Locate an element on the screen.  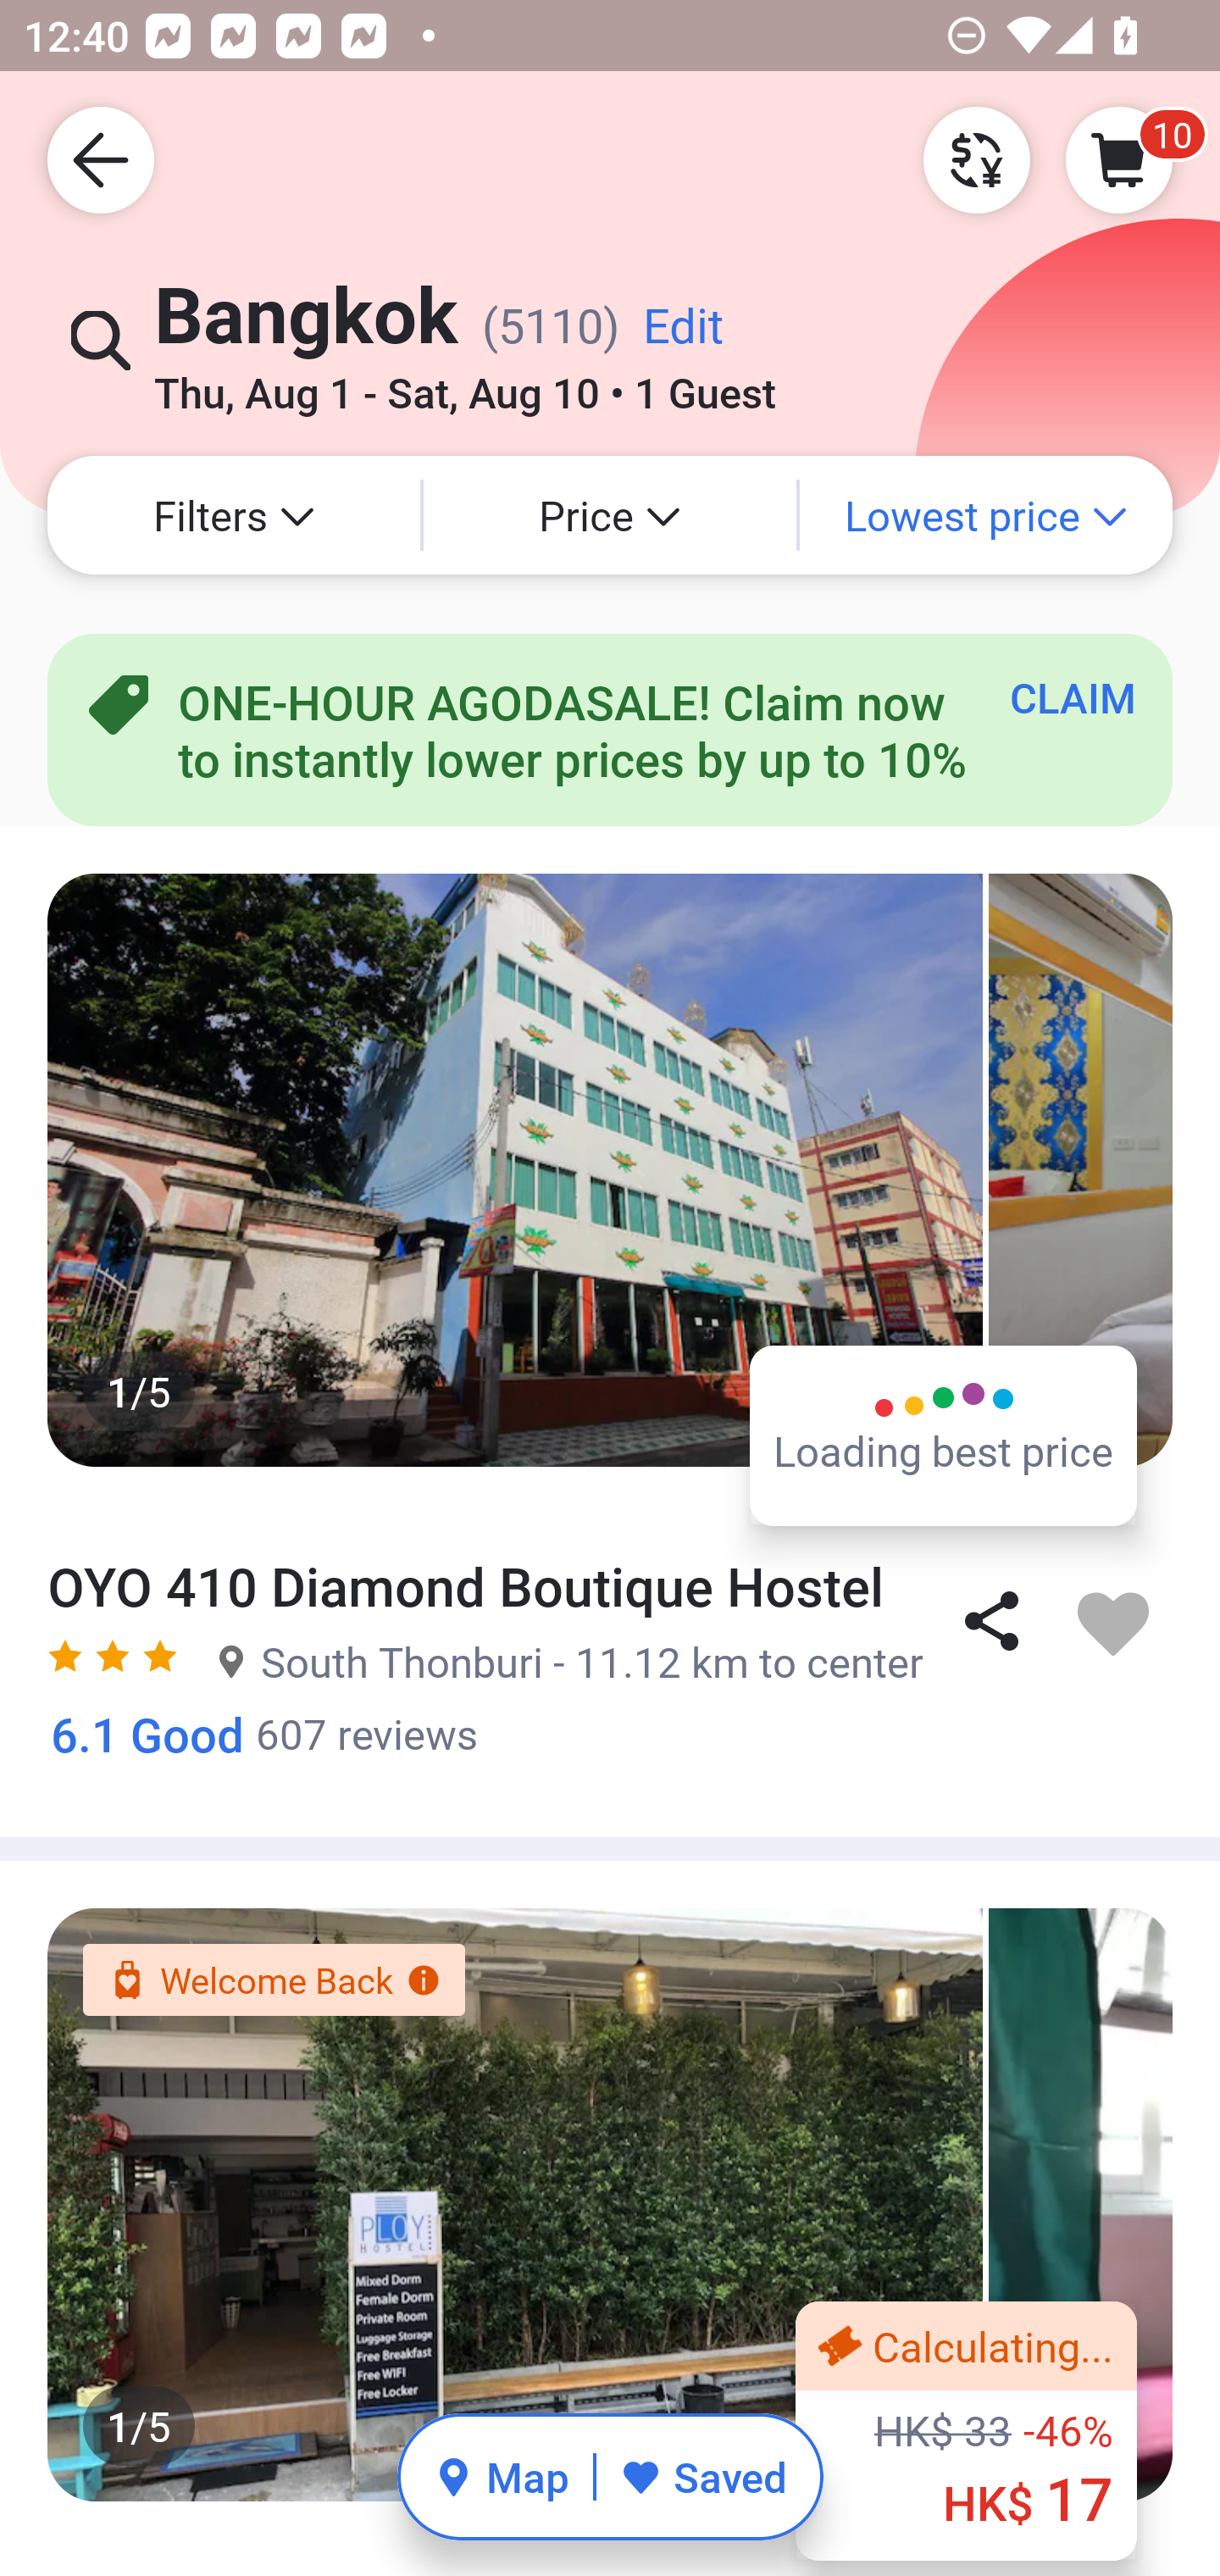
Calculating... ‪HK$ 33 -46% ‪HK$ 17 is located at coordinates (966, 2430).